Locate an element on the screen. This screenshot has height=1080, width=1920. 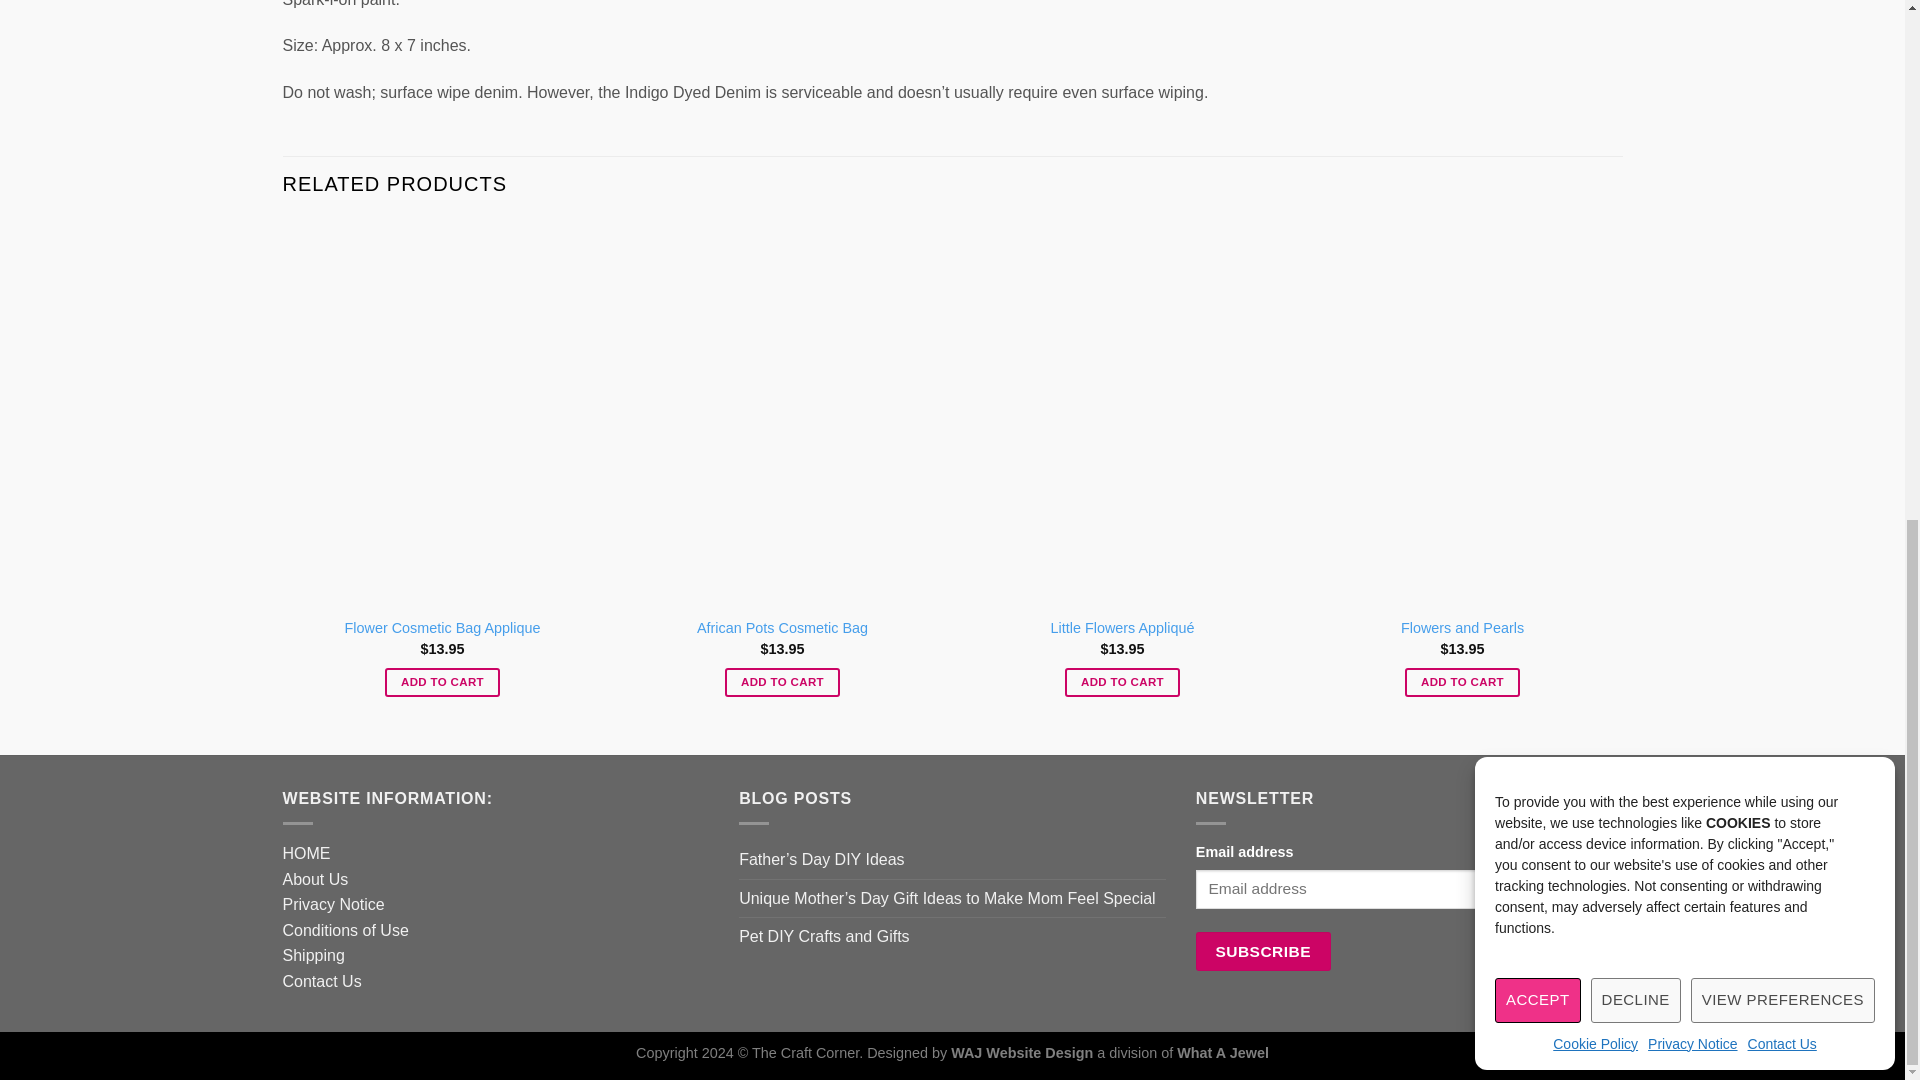
Contact Us is located at coordinates (1782, 44).